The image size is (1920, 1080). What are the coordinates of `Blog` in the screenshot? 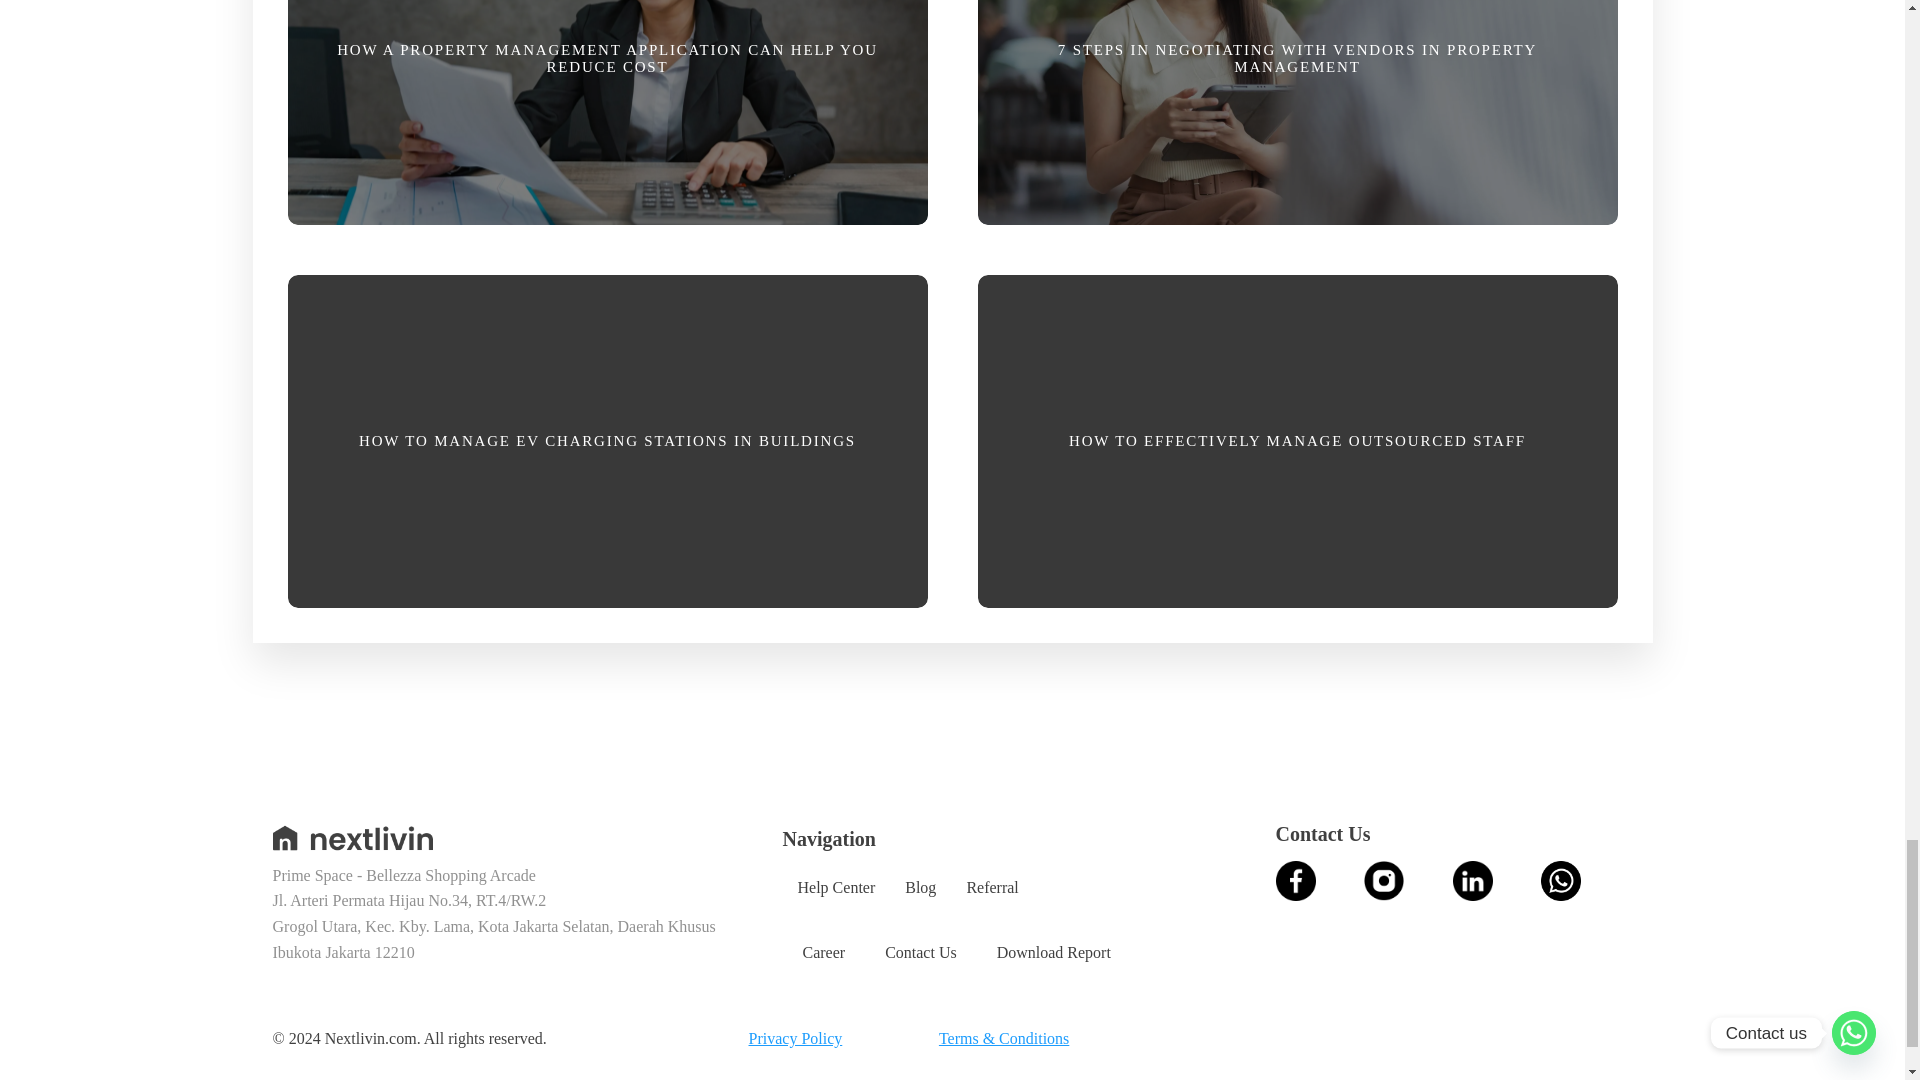 It's located at (920, 888).